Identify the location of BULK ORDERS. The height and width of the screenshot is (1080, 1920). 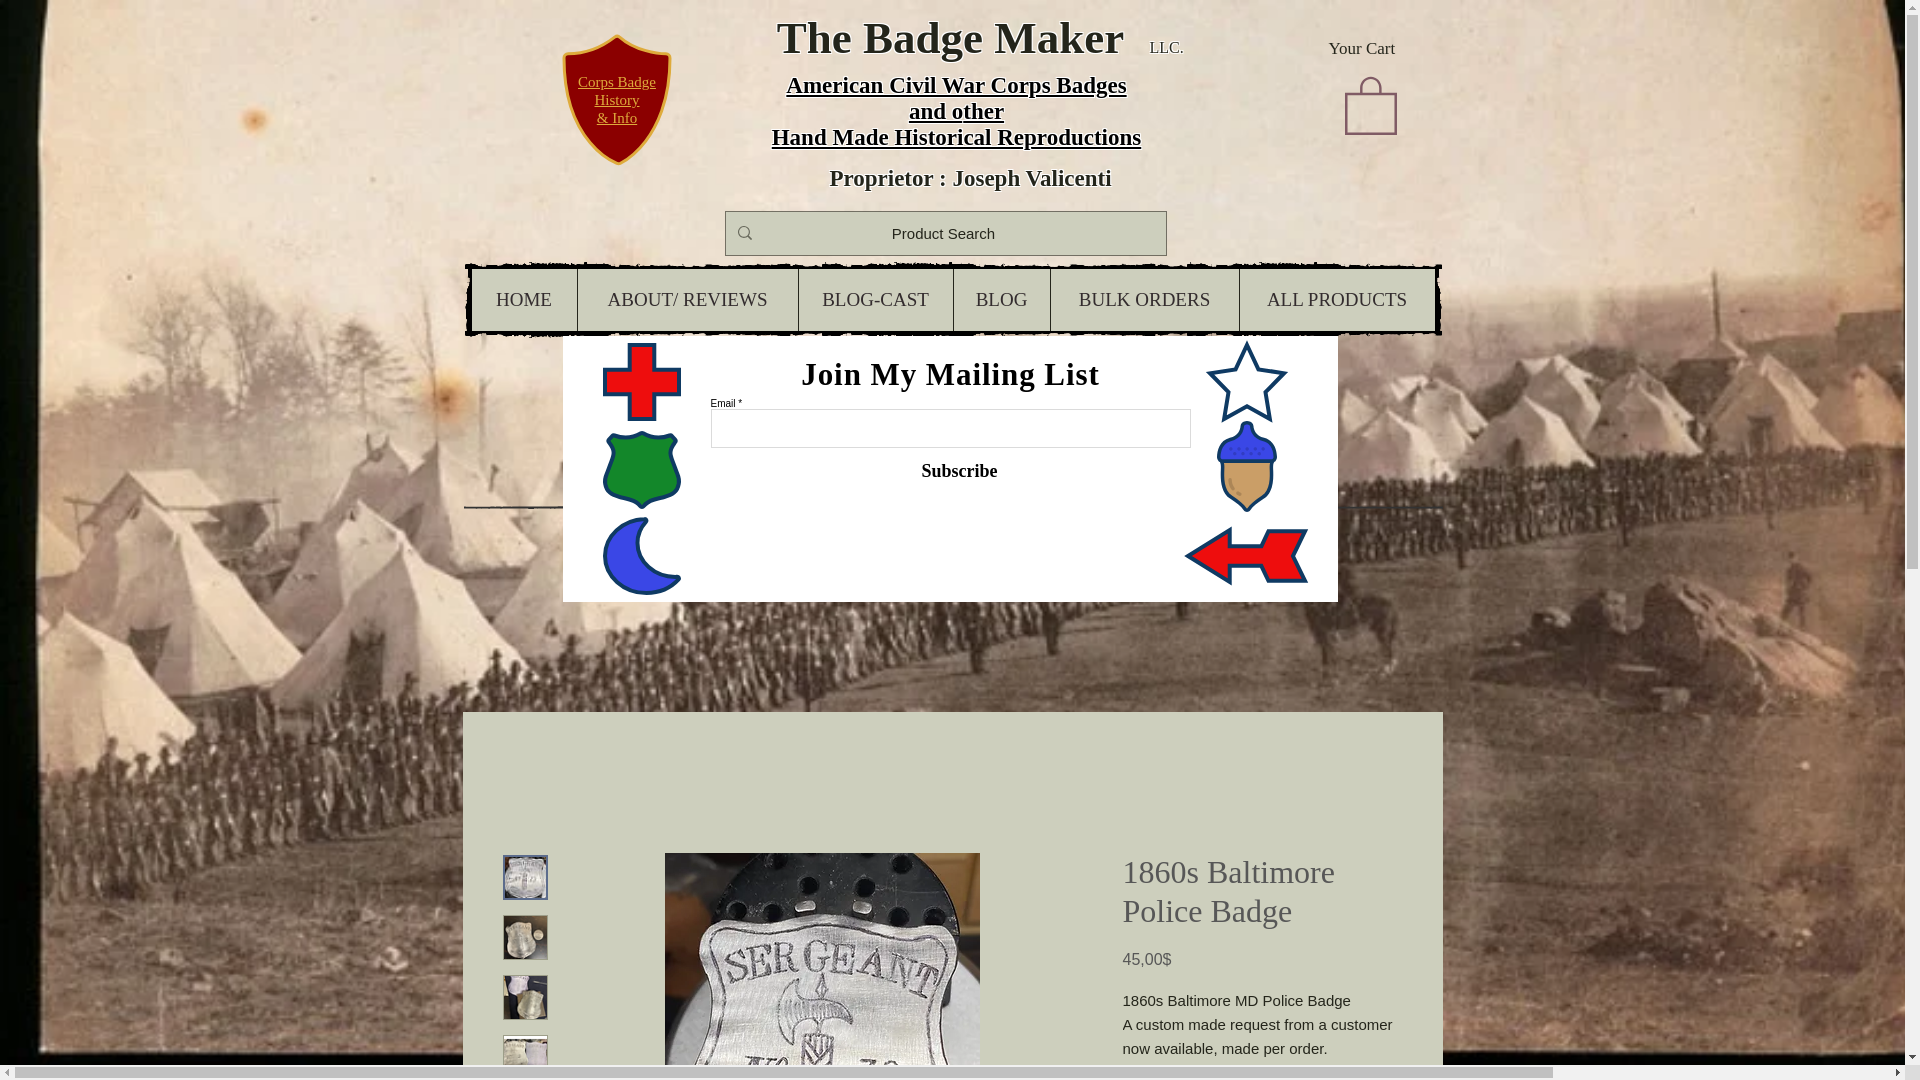
(1144, 299).